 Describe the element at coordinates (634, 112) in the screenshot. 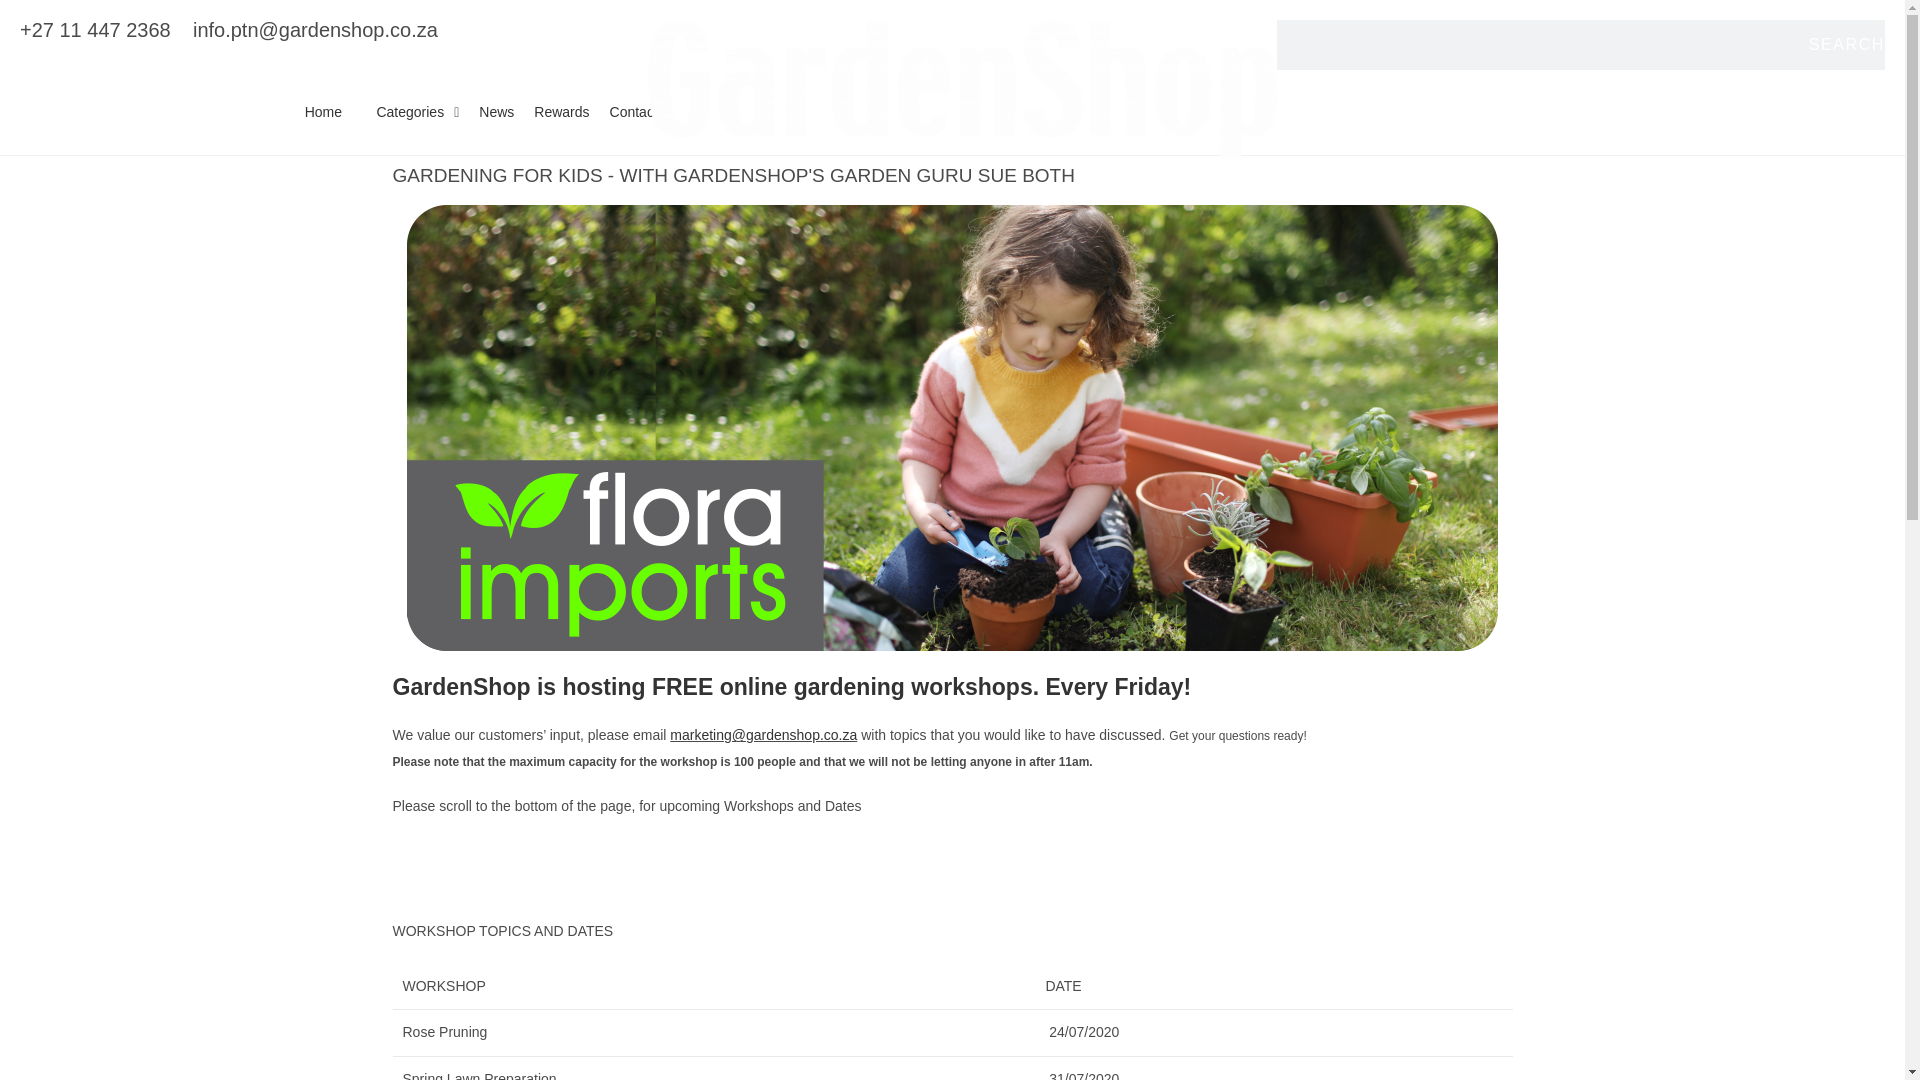

I see `Contact` at that location.